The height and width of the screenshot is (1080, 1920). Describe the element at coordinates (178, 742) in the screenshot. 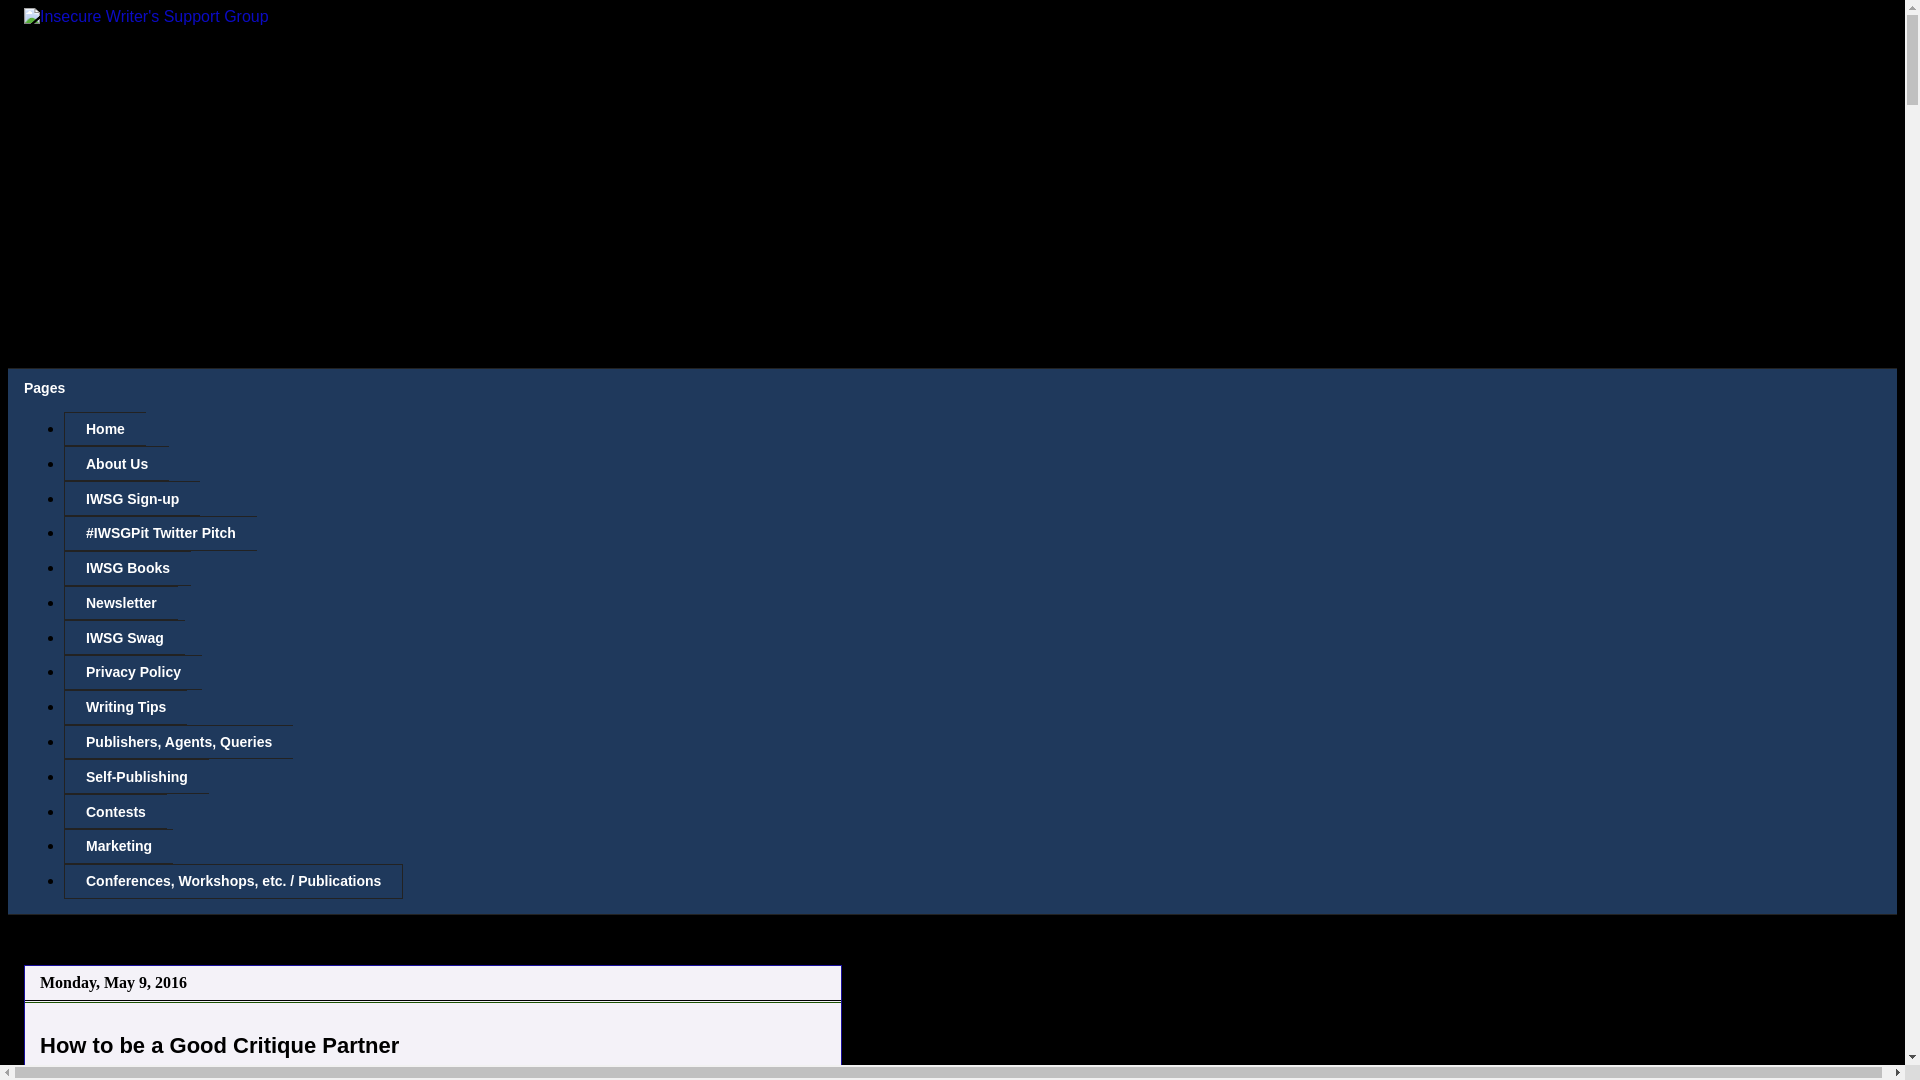

I see `Publishers, Agents, Queries` at that location.